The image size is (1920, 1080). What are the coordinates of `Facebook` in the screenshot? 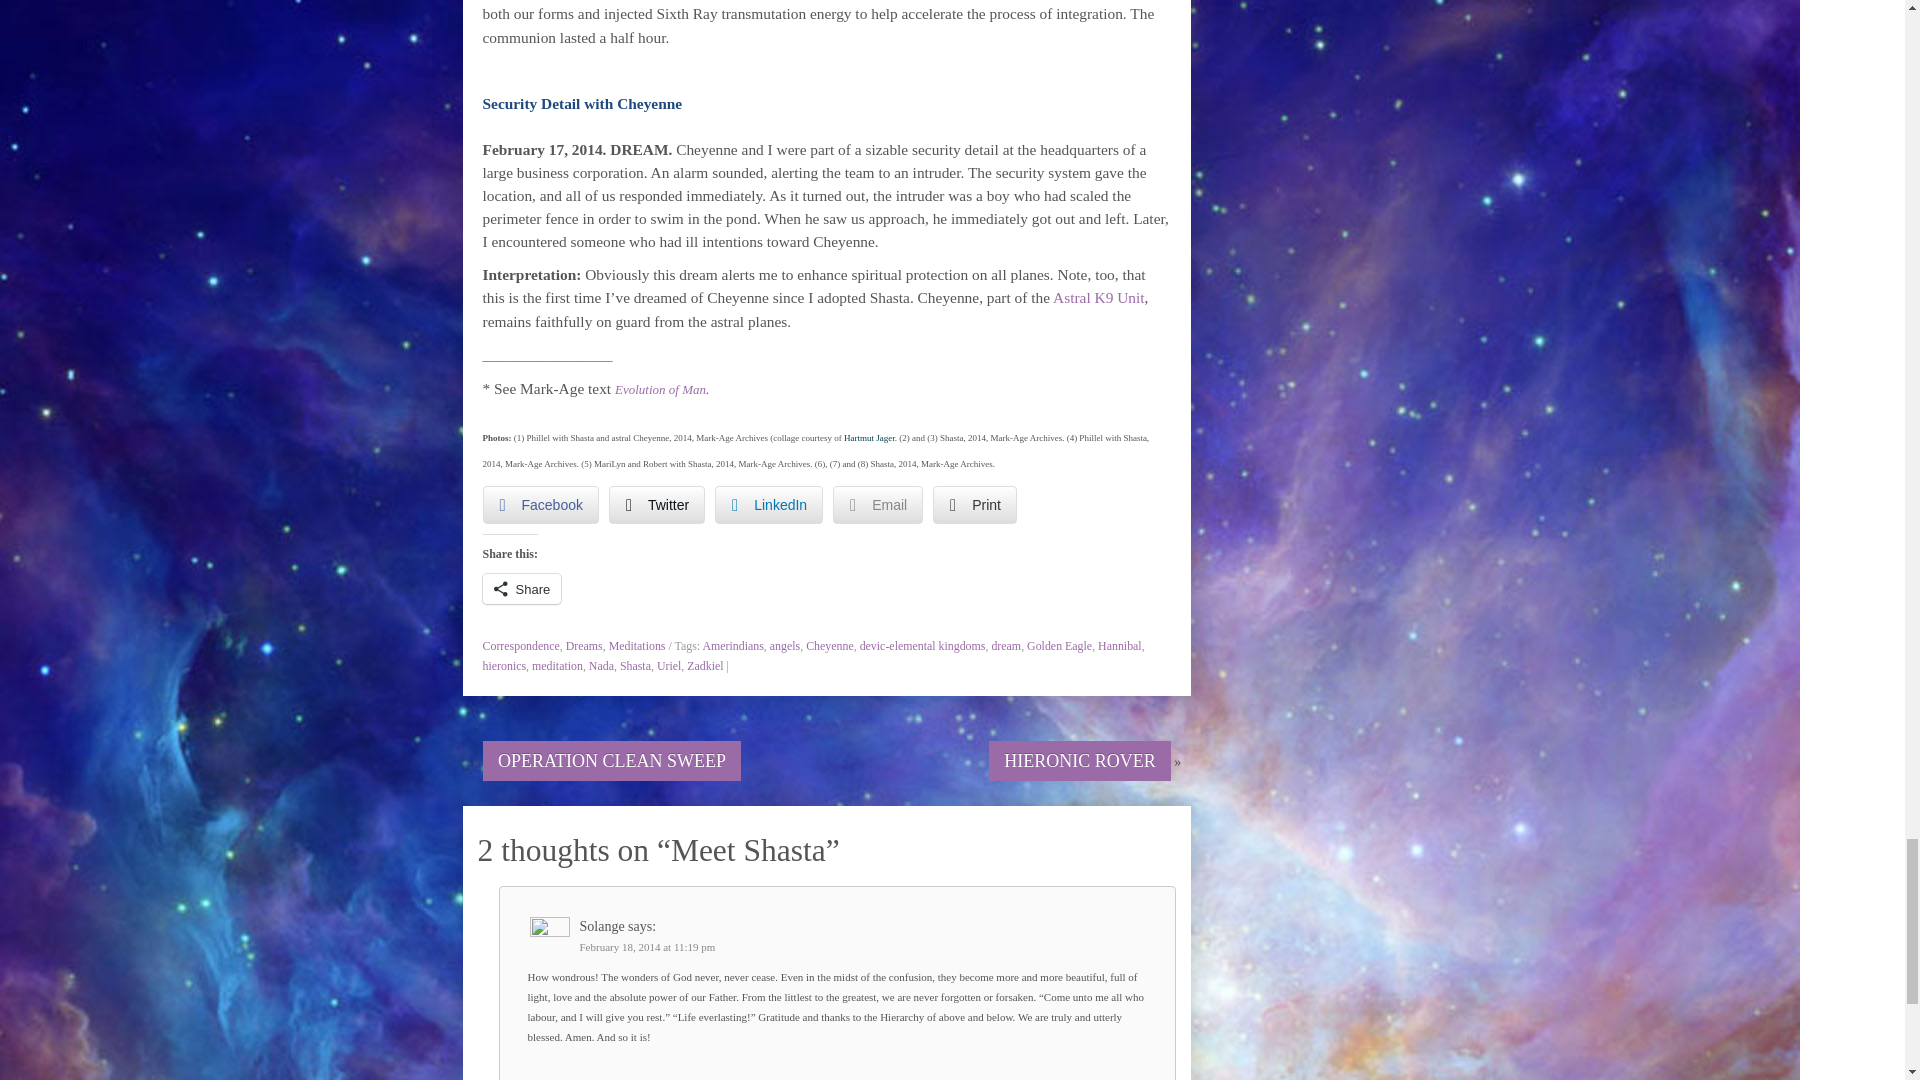 It's located at (539, 504).